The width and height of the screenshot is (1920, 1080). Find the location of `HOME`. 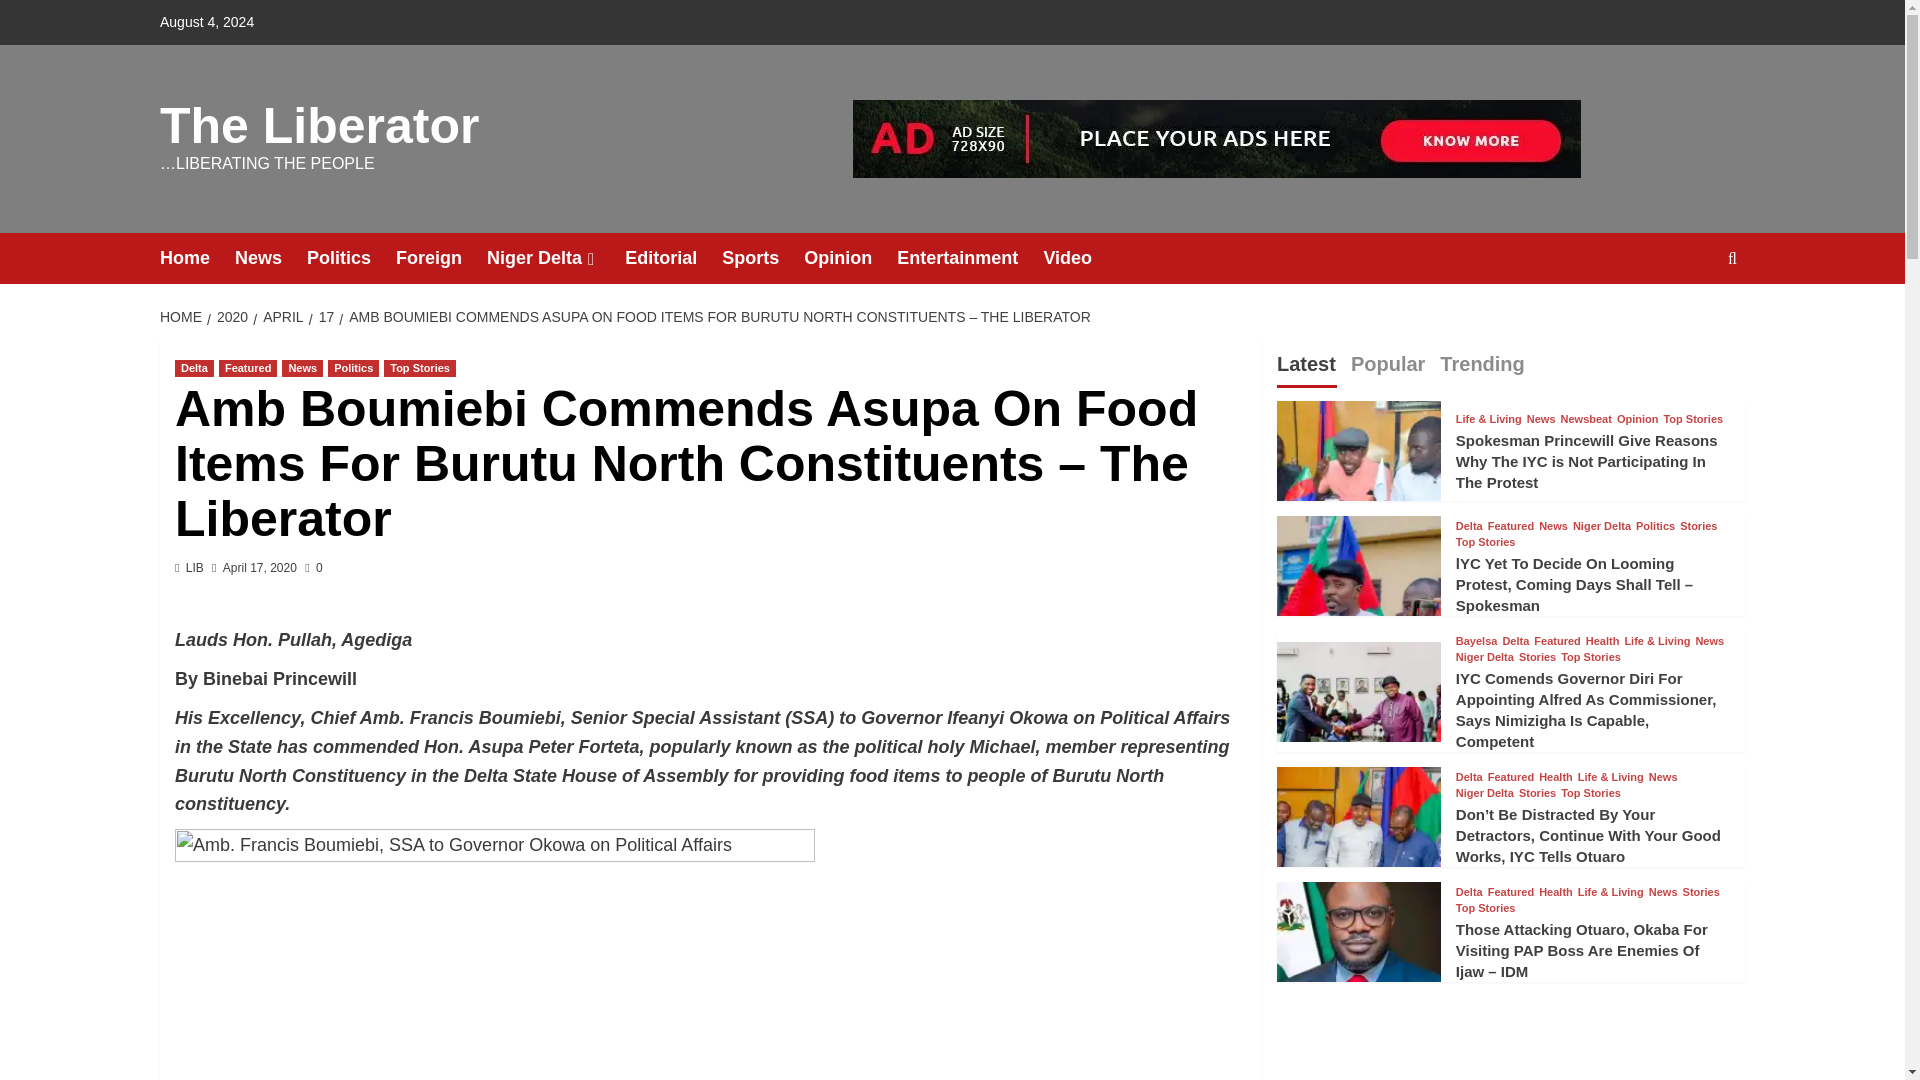

HOME is located at coordinates (183, 316).